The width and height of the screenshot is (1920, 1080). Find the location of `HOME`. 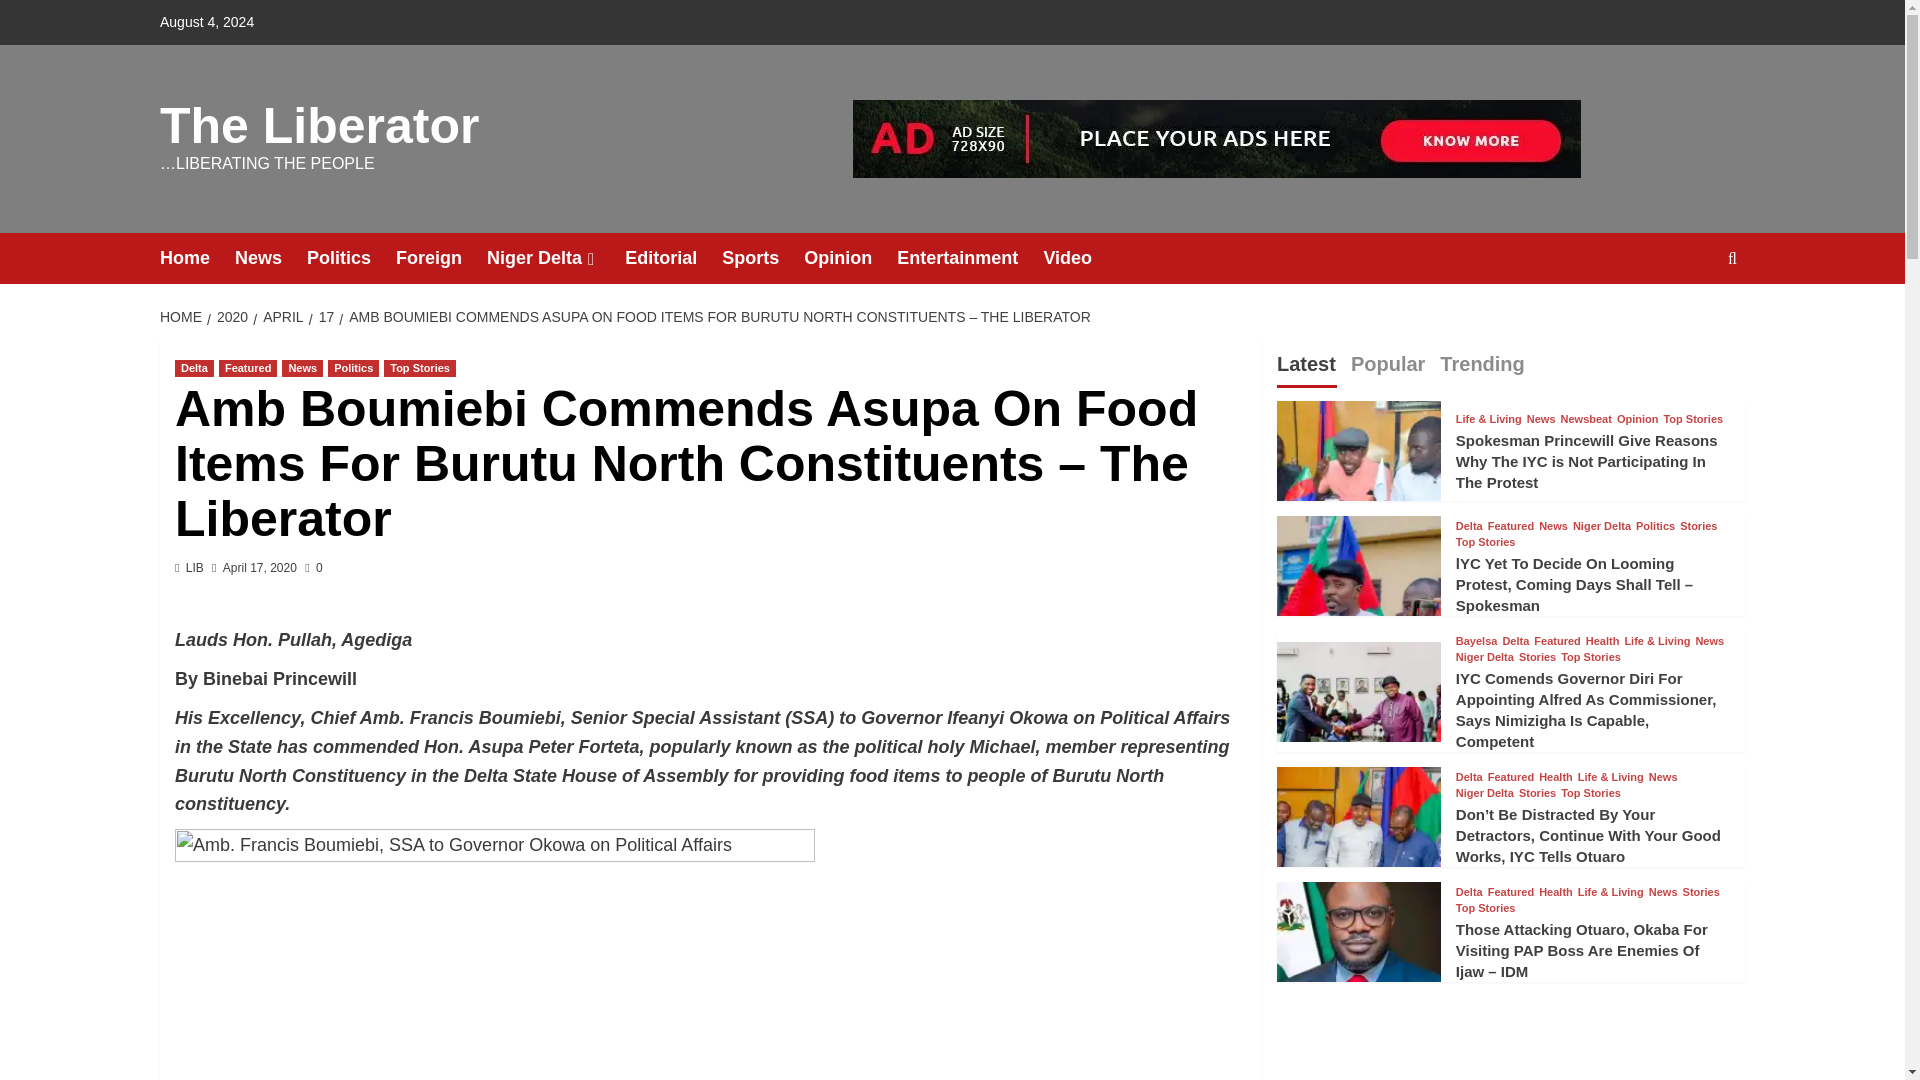

HOME is located at coordinates (183, 316).